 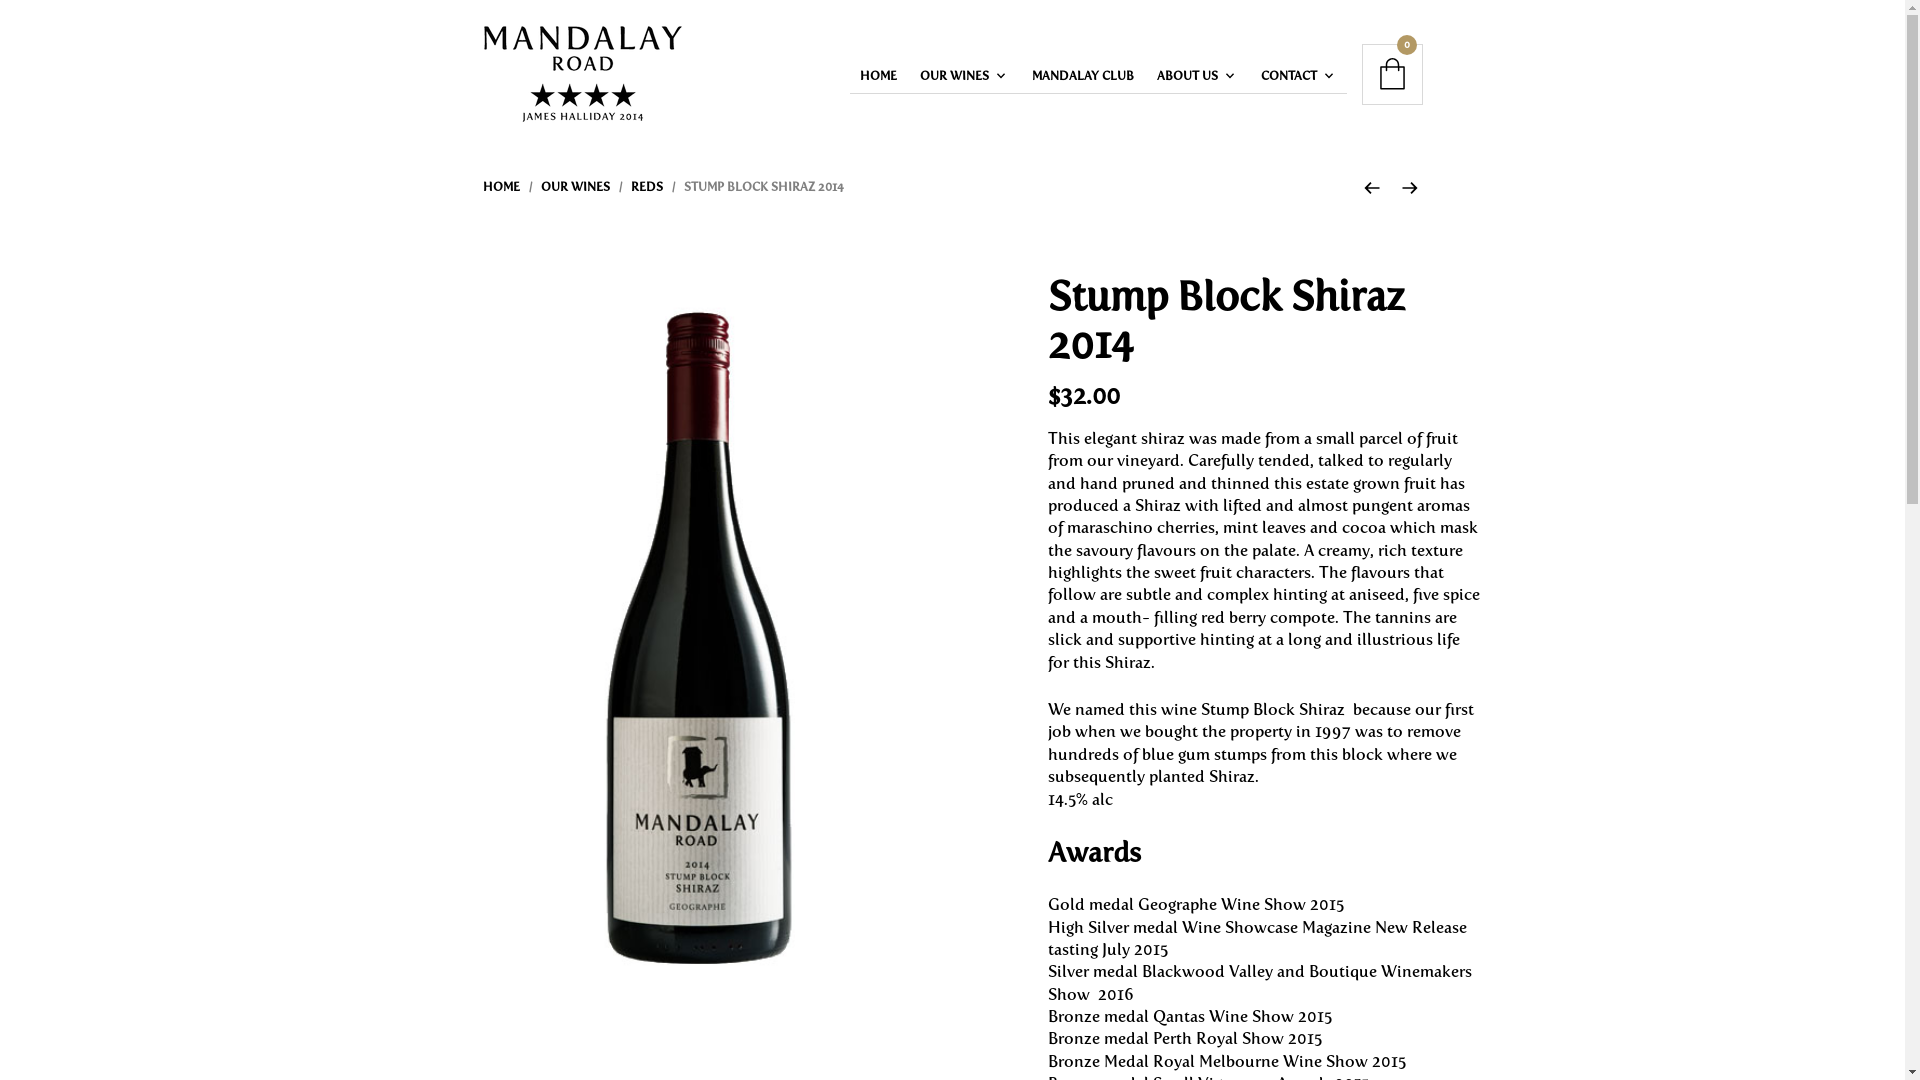 I want to click on HOME, so click(x=878, y=76).